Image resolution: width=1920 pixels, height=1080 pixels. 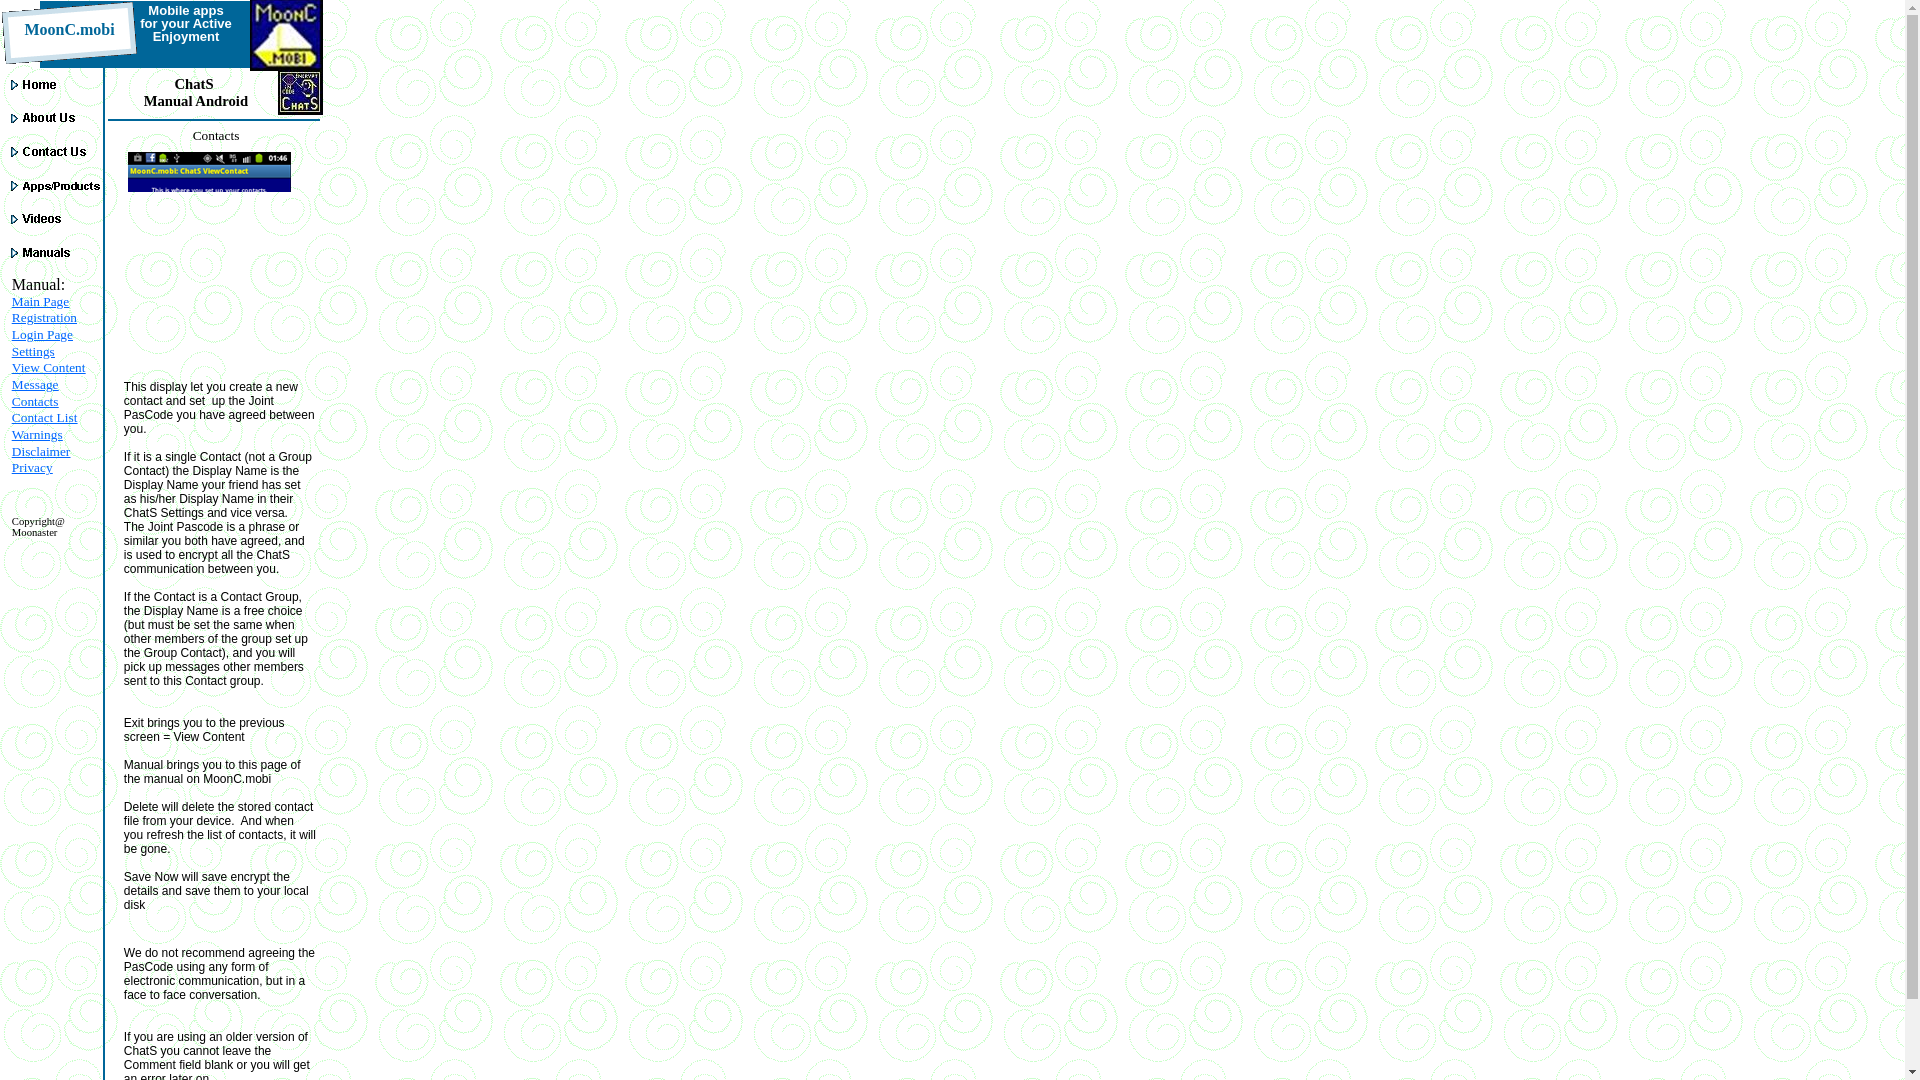 What do you see at coordinates (44, 418) in the screenshot?
I see `Contact List` at bounding box center [44, 418].